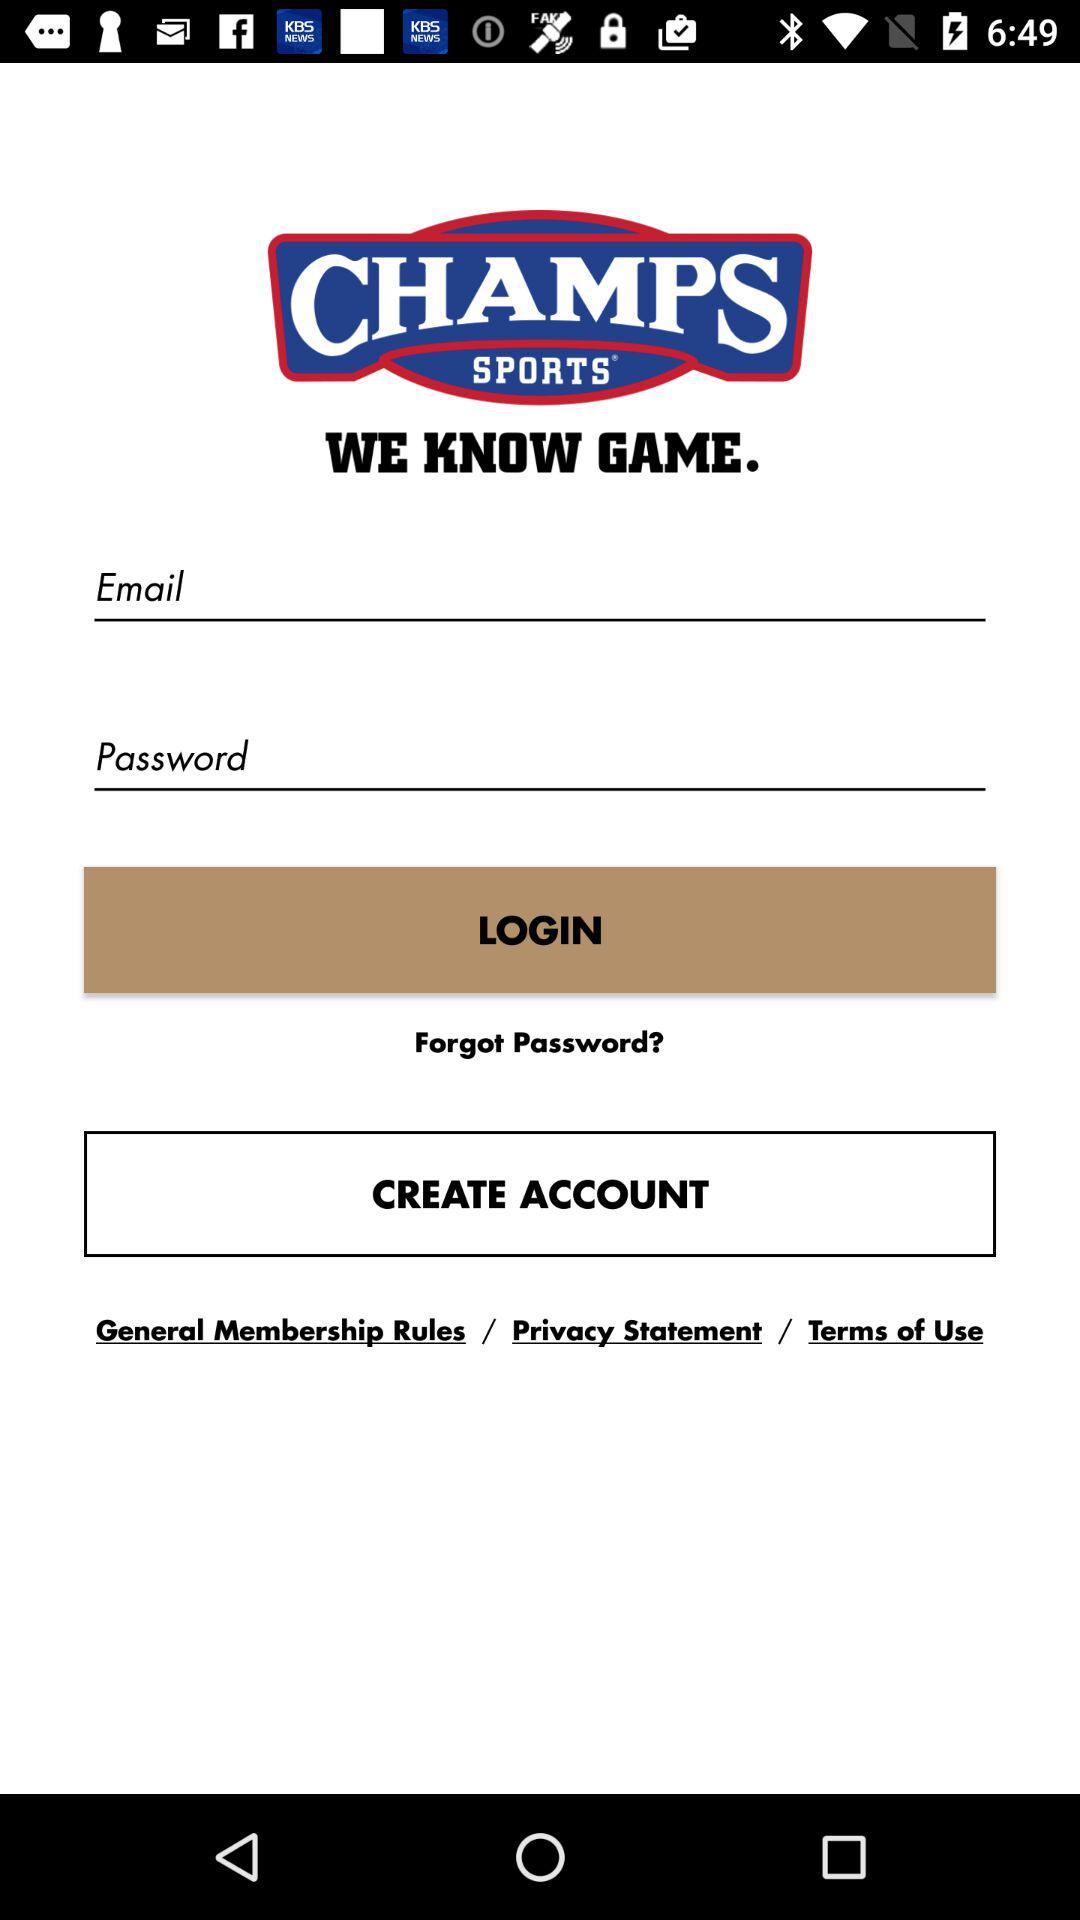 The width and height of the screenshot is (1080, 1920). Describe the element at coordinates (896, 1330) in the screenshot. I see `select terms of use in the bottom right of the web page` at that location.